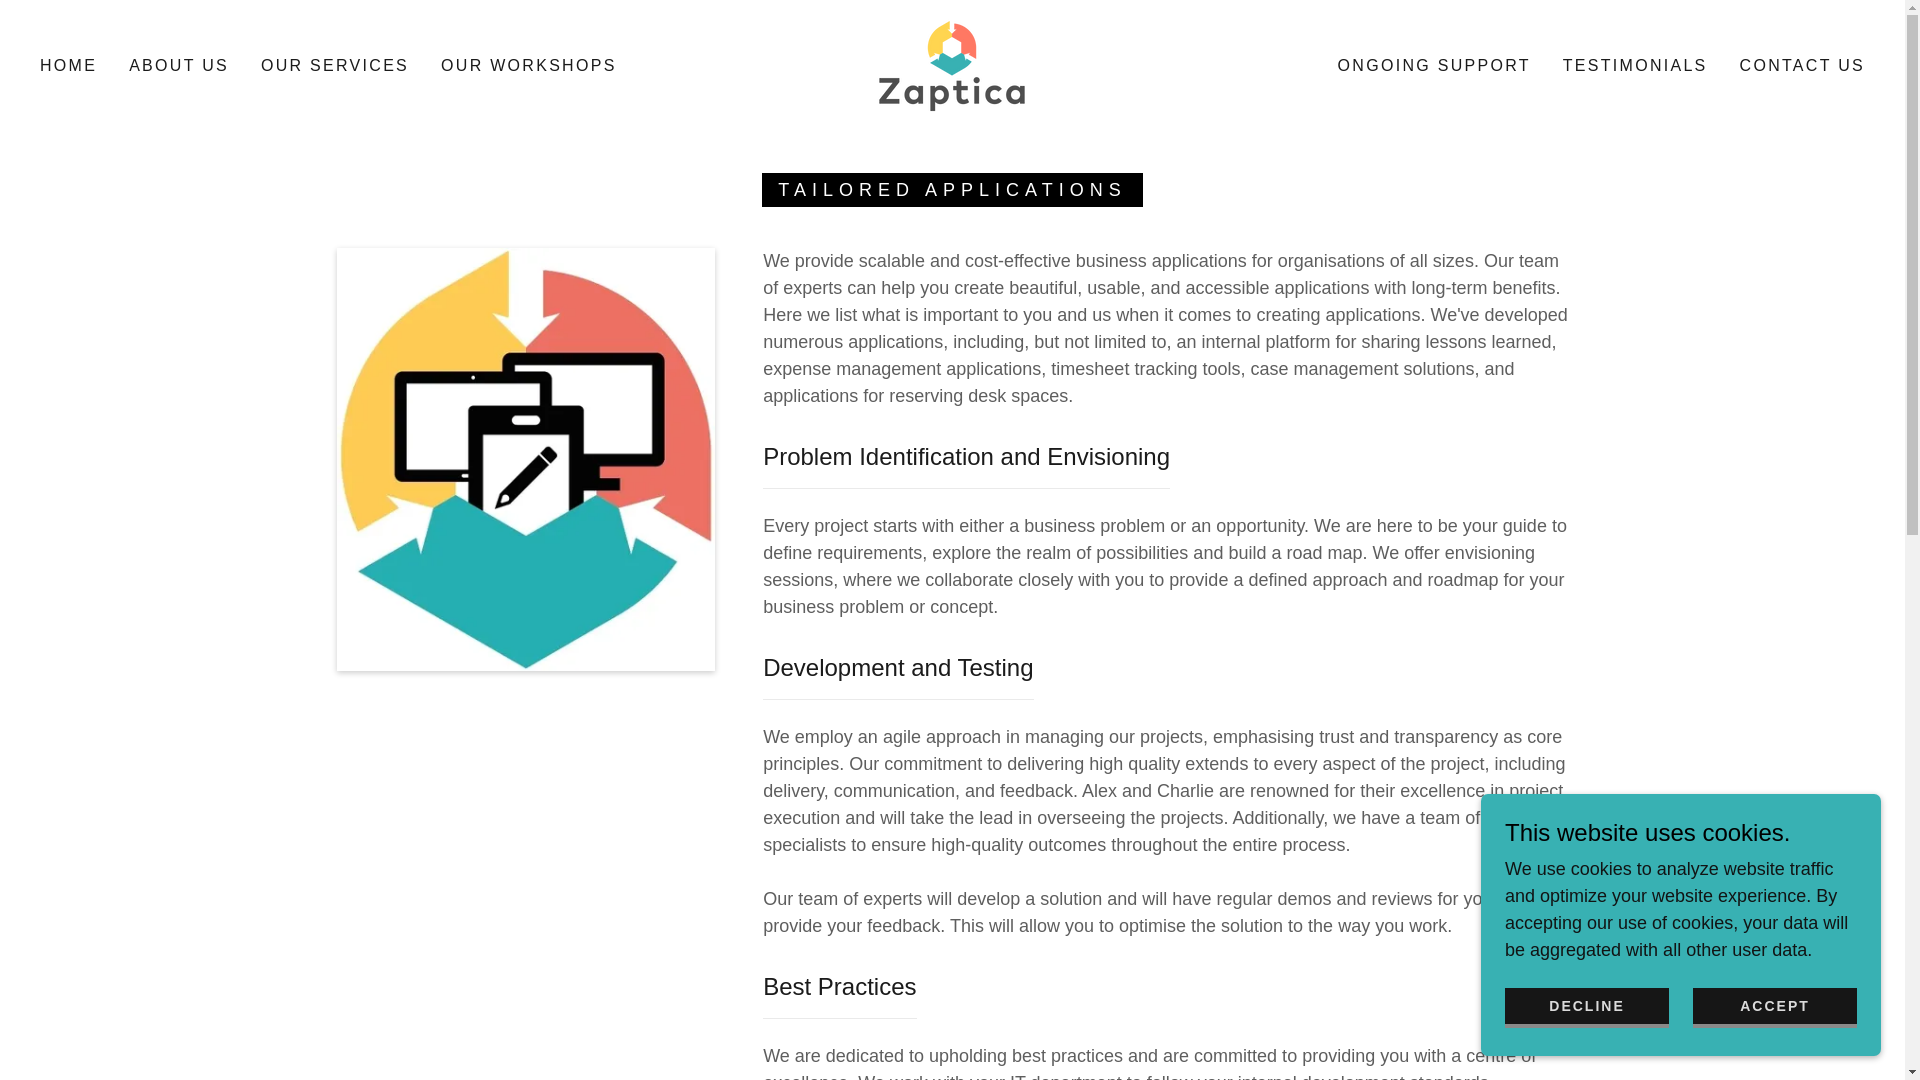  Describe the element at coordinates (178, 66) in the screenshot. I see `ABOUT US` at that location.